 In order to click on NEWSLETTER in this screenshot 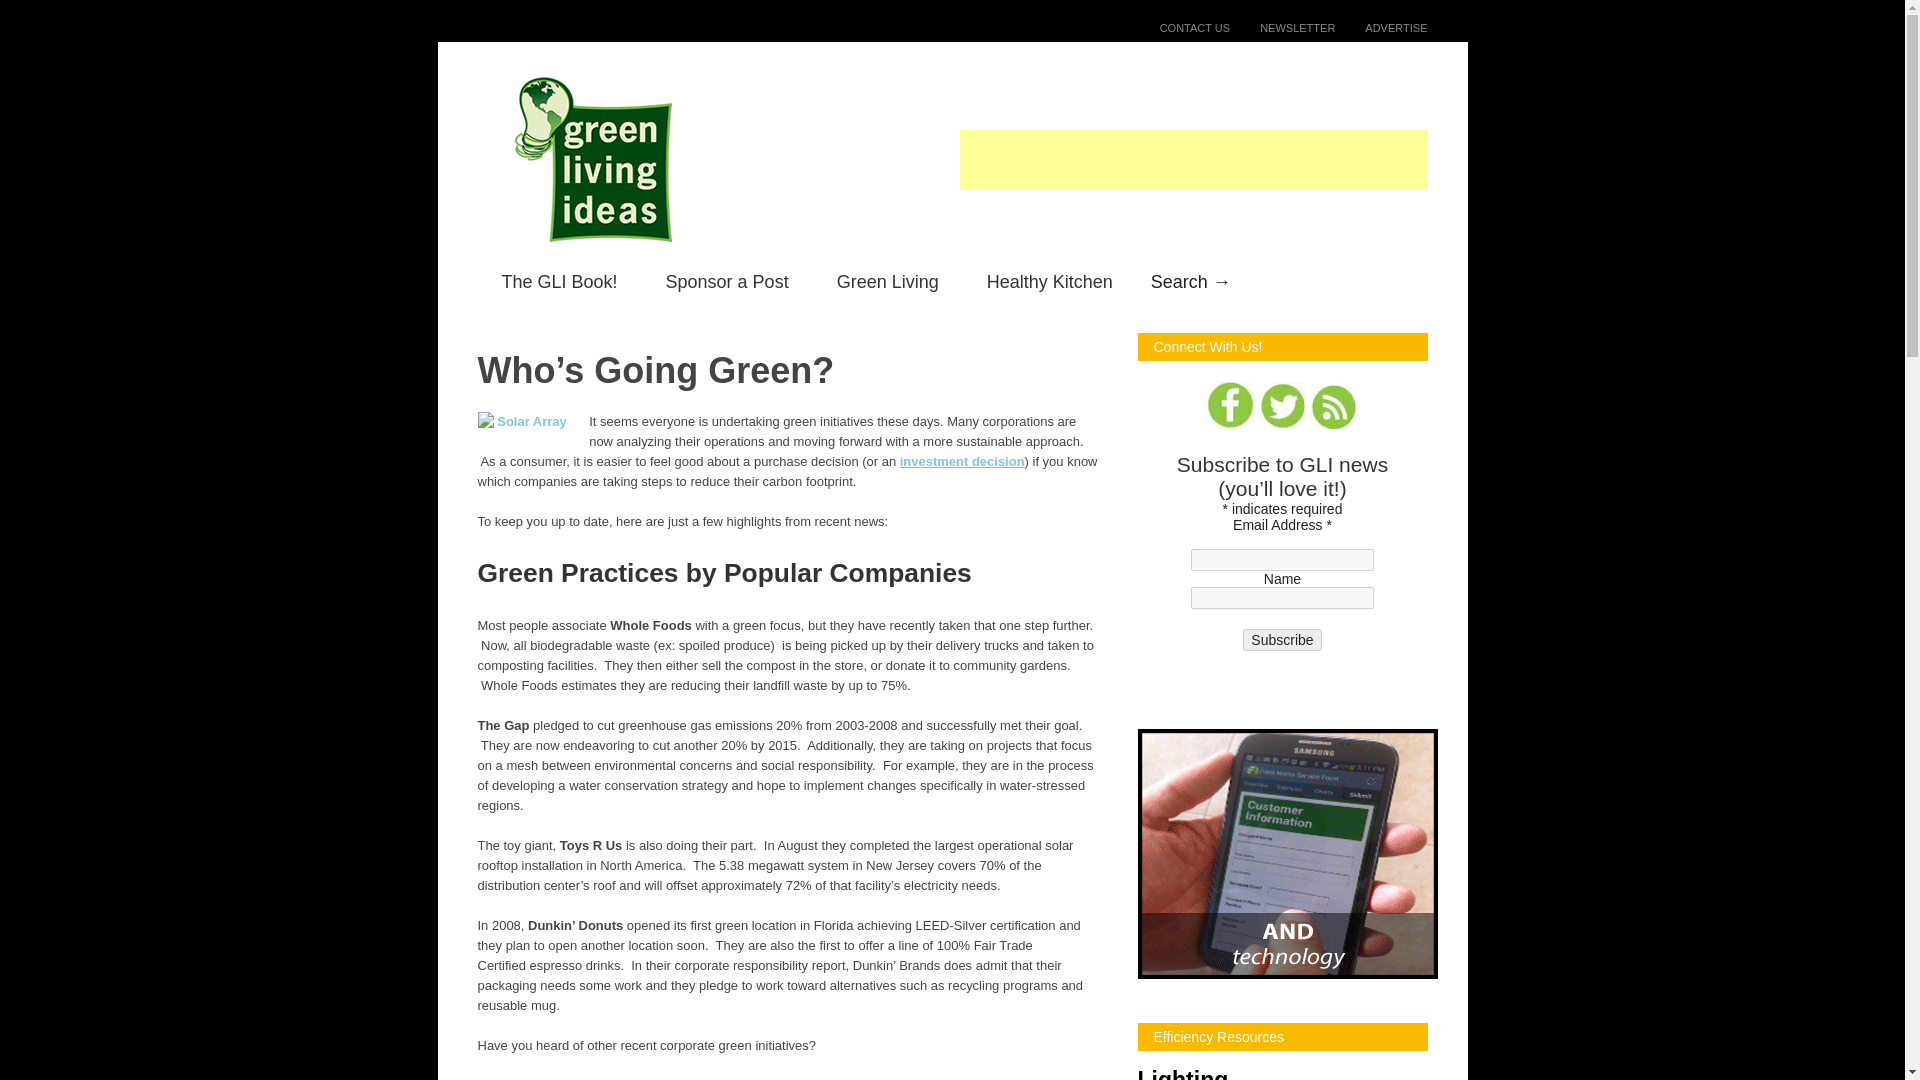, I will do `click(1282, 27)`.